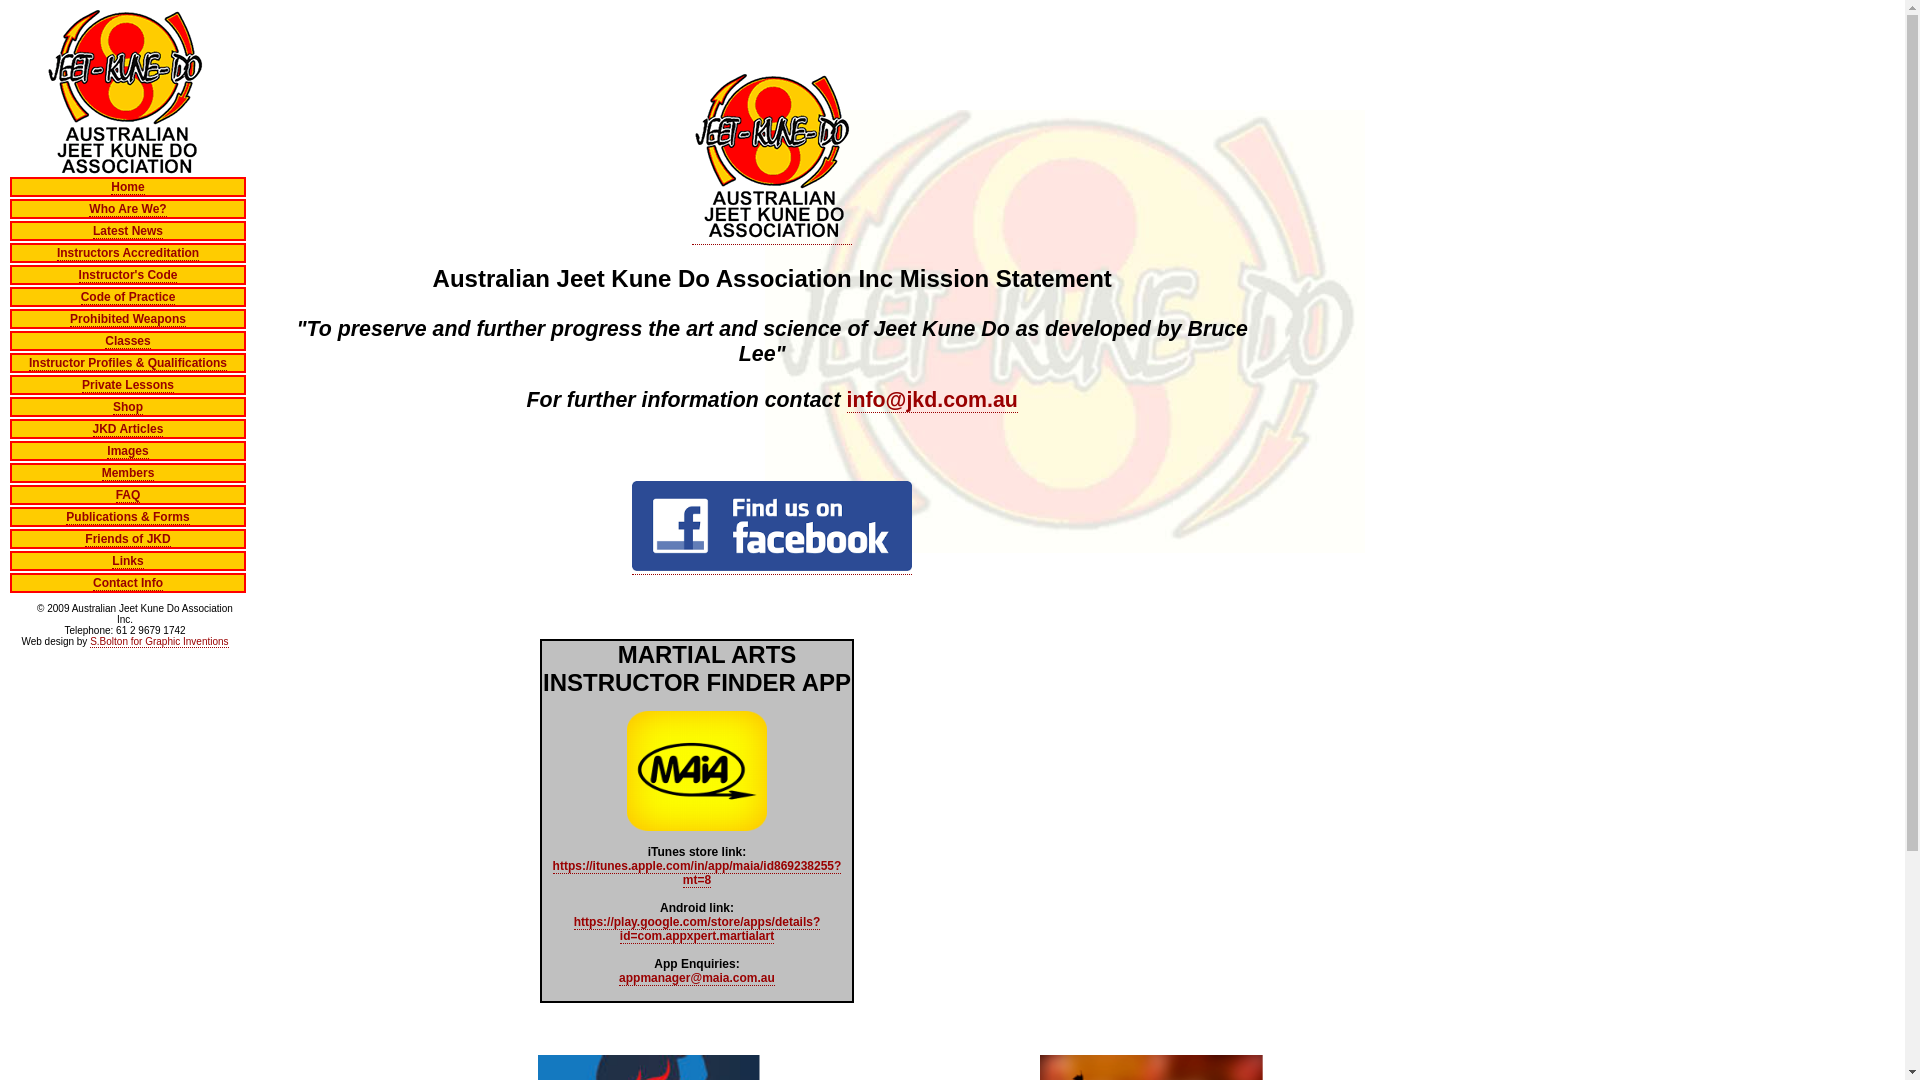 The width and height of the screenshot is (1920, 1080). What do you see at coordinates (128, 364) in the screenshot?
I see `Instructor Profiles & Qualifications` at bounding box center [128, 364].